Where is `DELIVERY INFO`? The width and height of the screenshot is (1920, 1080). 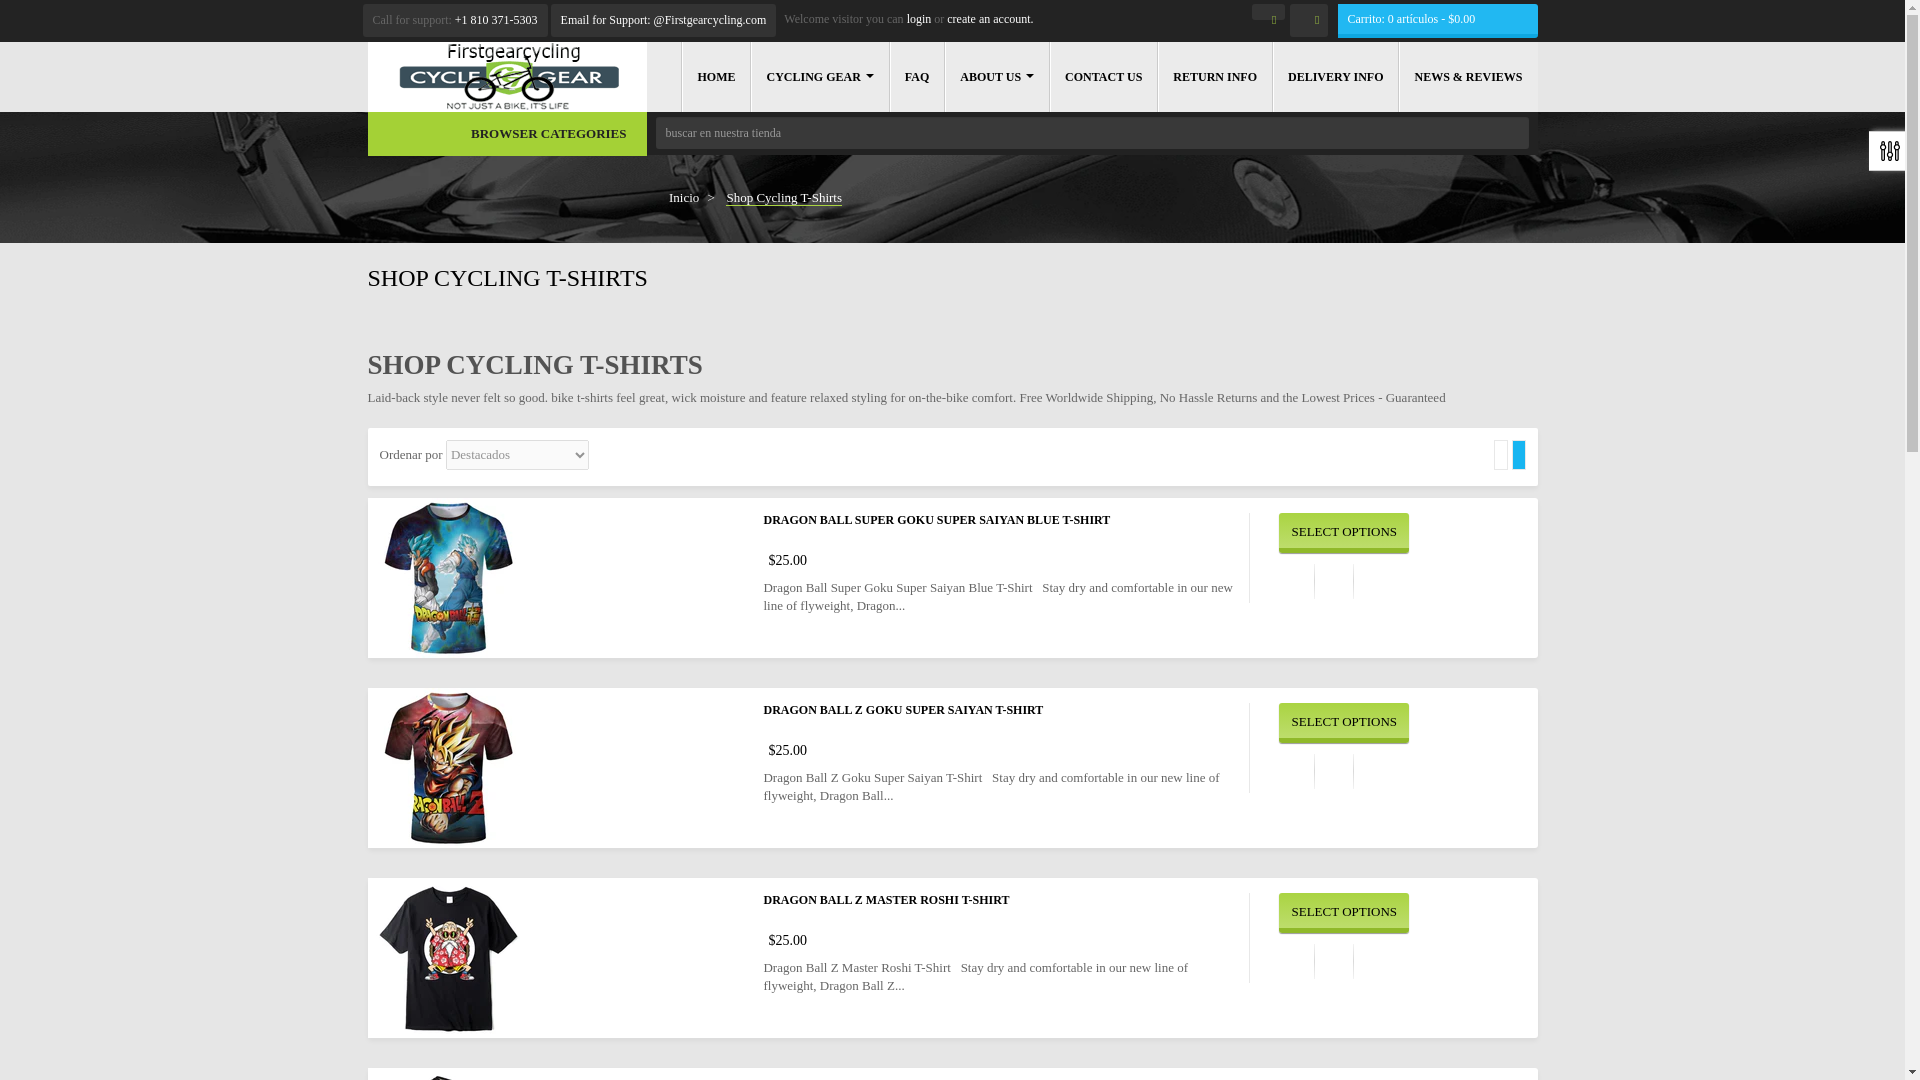 DELIVERY INFO is located at coordinates (1334, 77).